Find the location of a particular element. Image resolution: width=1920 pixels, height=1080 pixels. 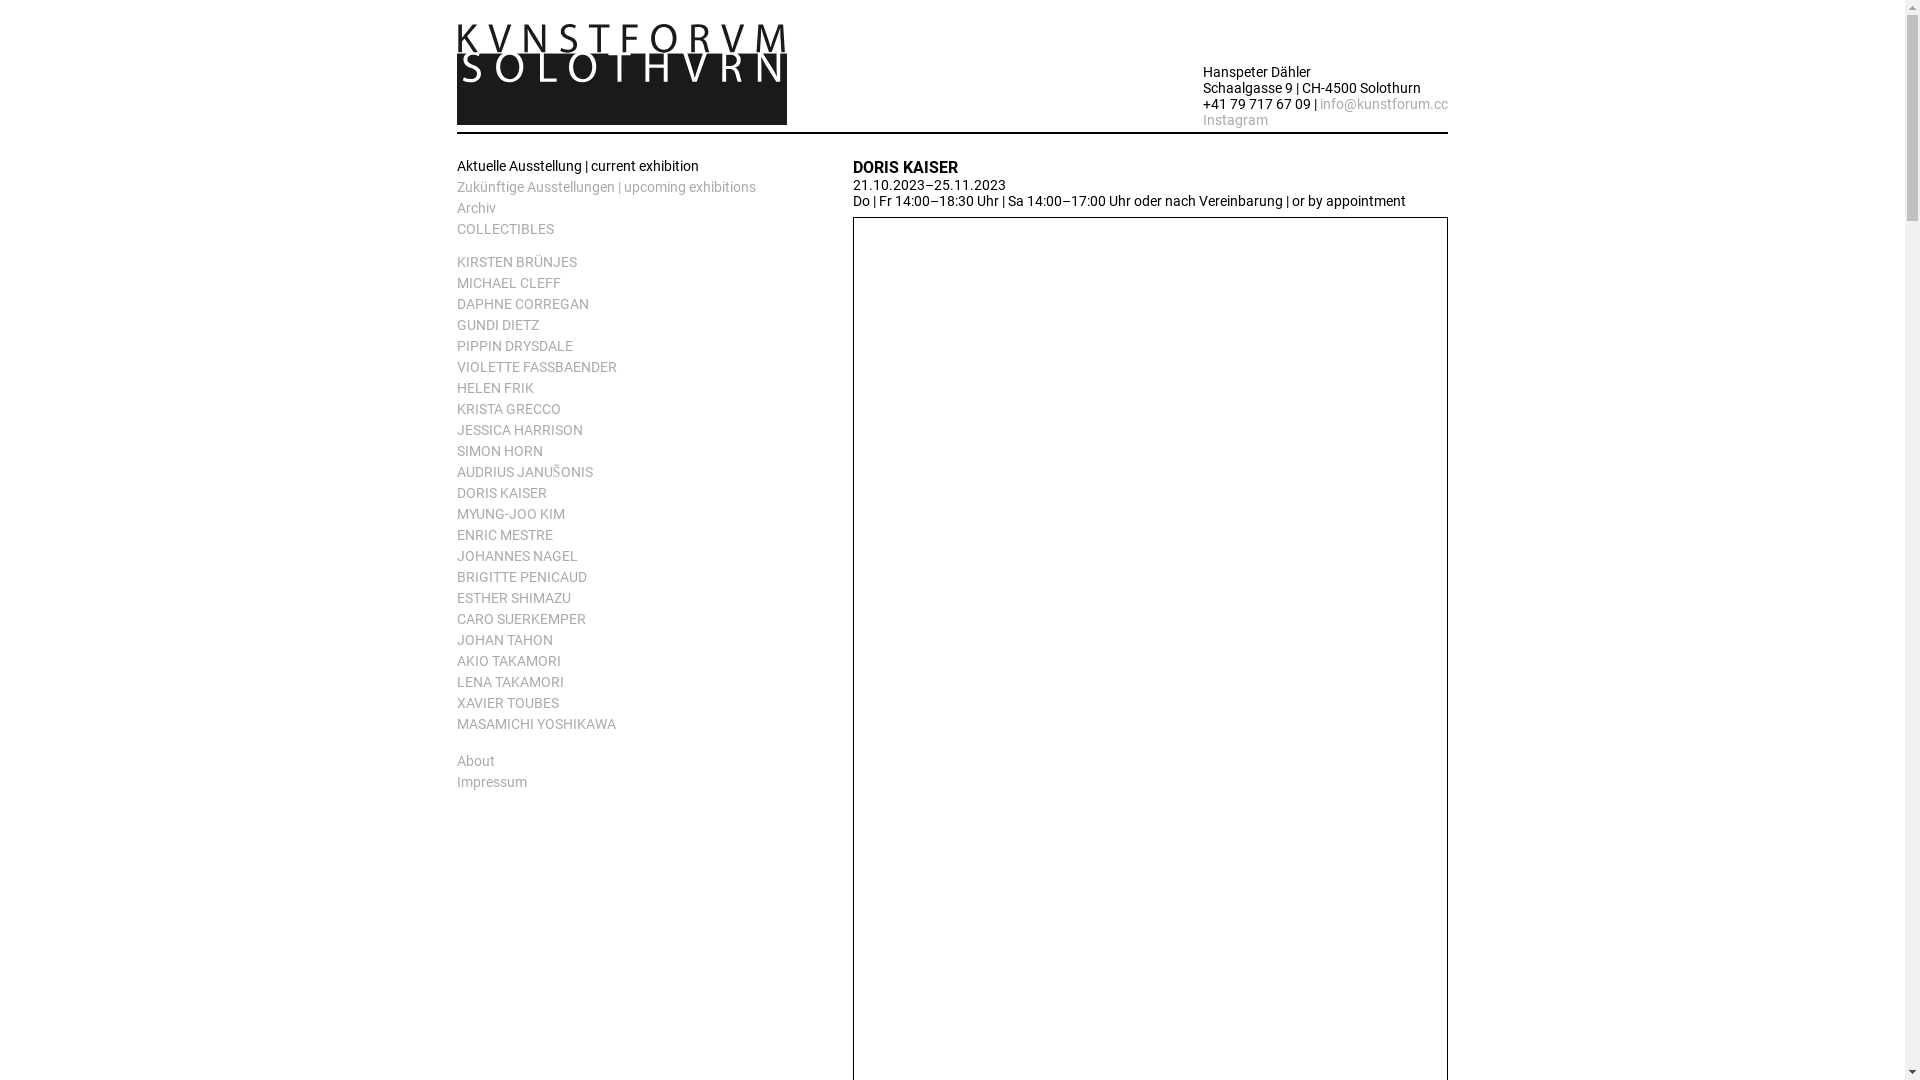

Instagram is located at coordinates (1236, 120).